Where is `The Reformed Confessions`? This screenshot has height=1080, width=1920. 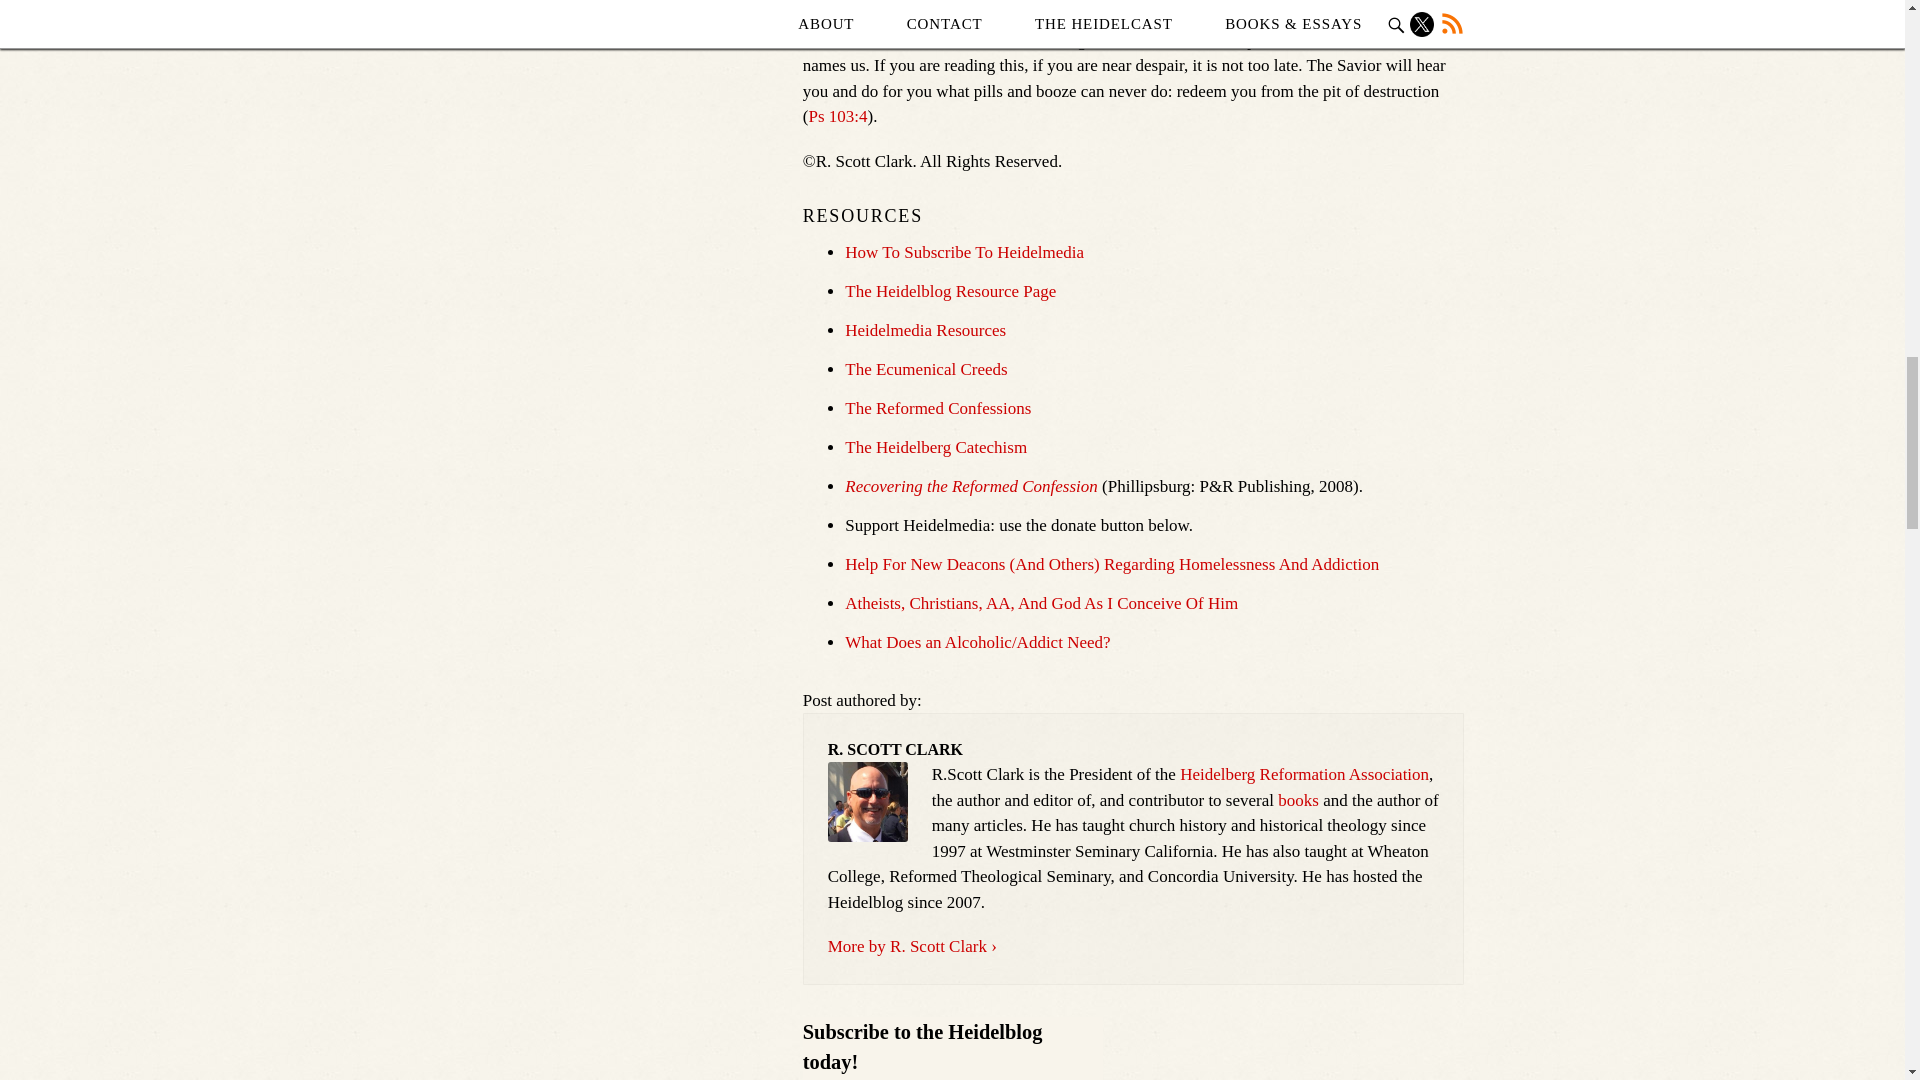
The Reformed Confessions is located at coordinates (938, 408).